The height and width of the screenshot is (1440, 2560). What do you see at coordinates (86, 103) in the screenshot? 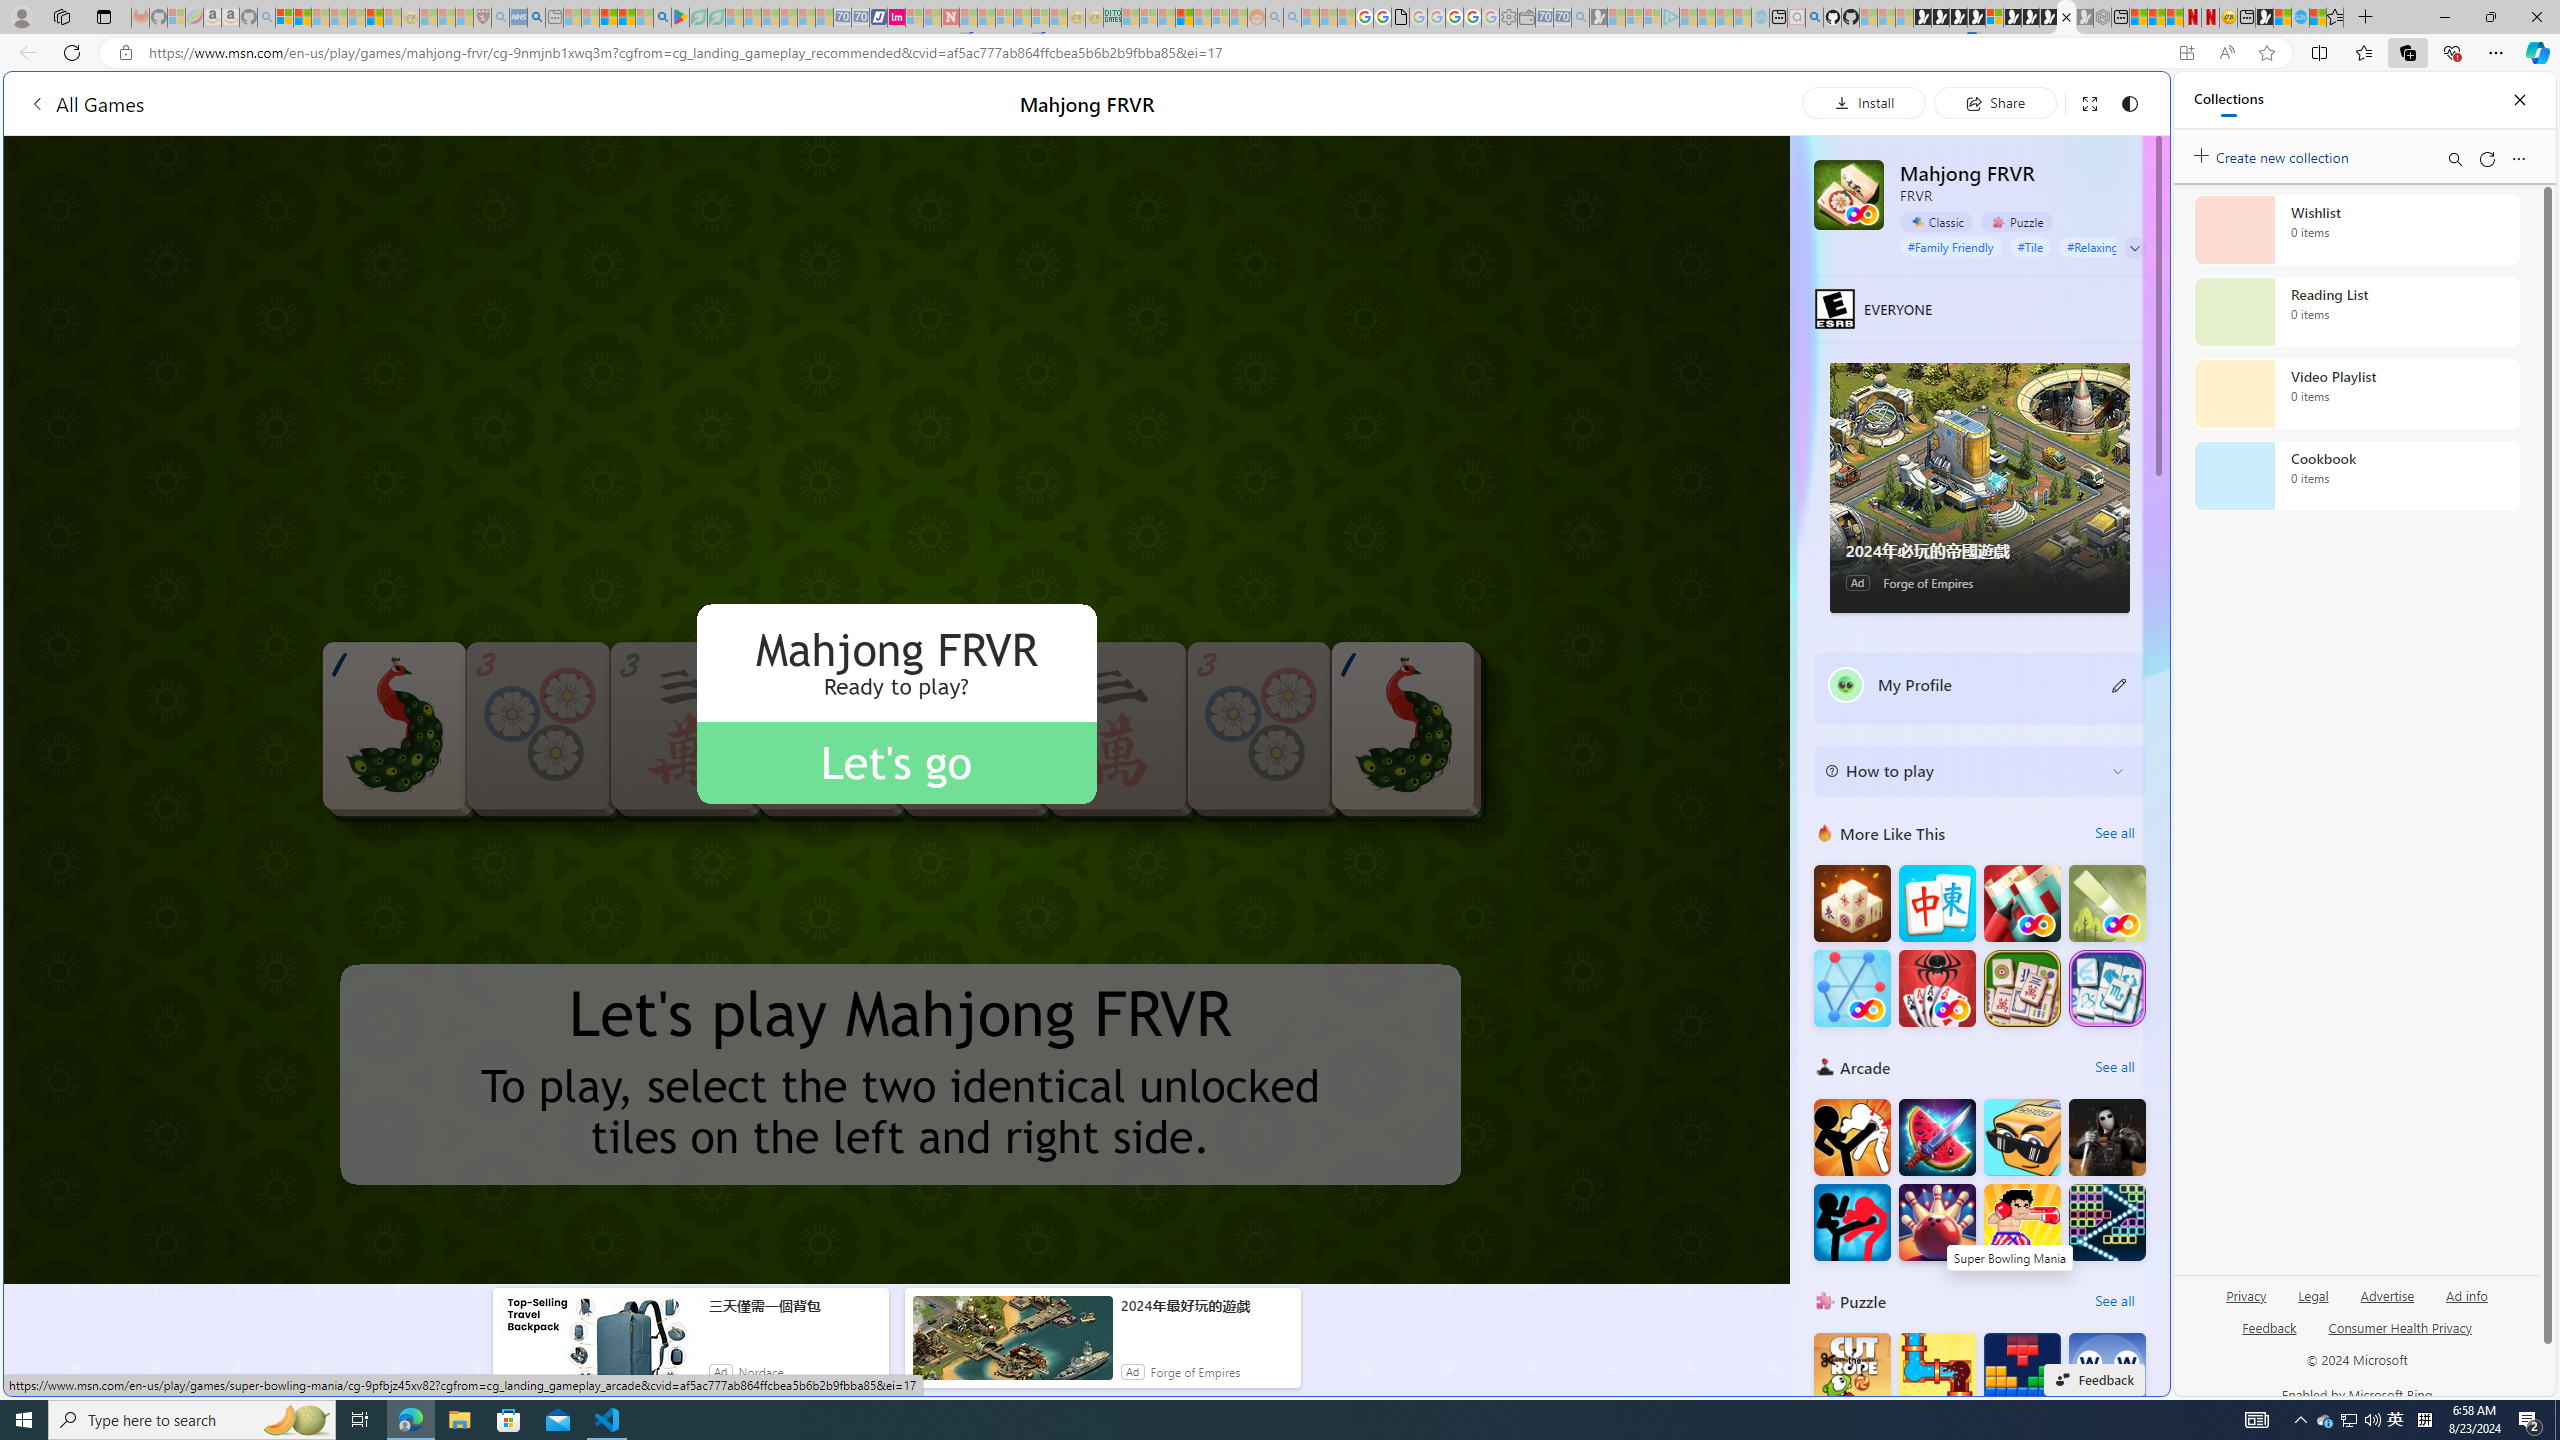
I see `All Games` at bounding box center [86, 103].